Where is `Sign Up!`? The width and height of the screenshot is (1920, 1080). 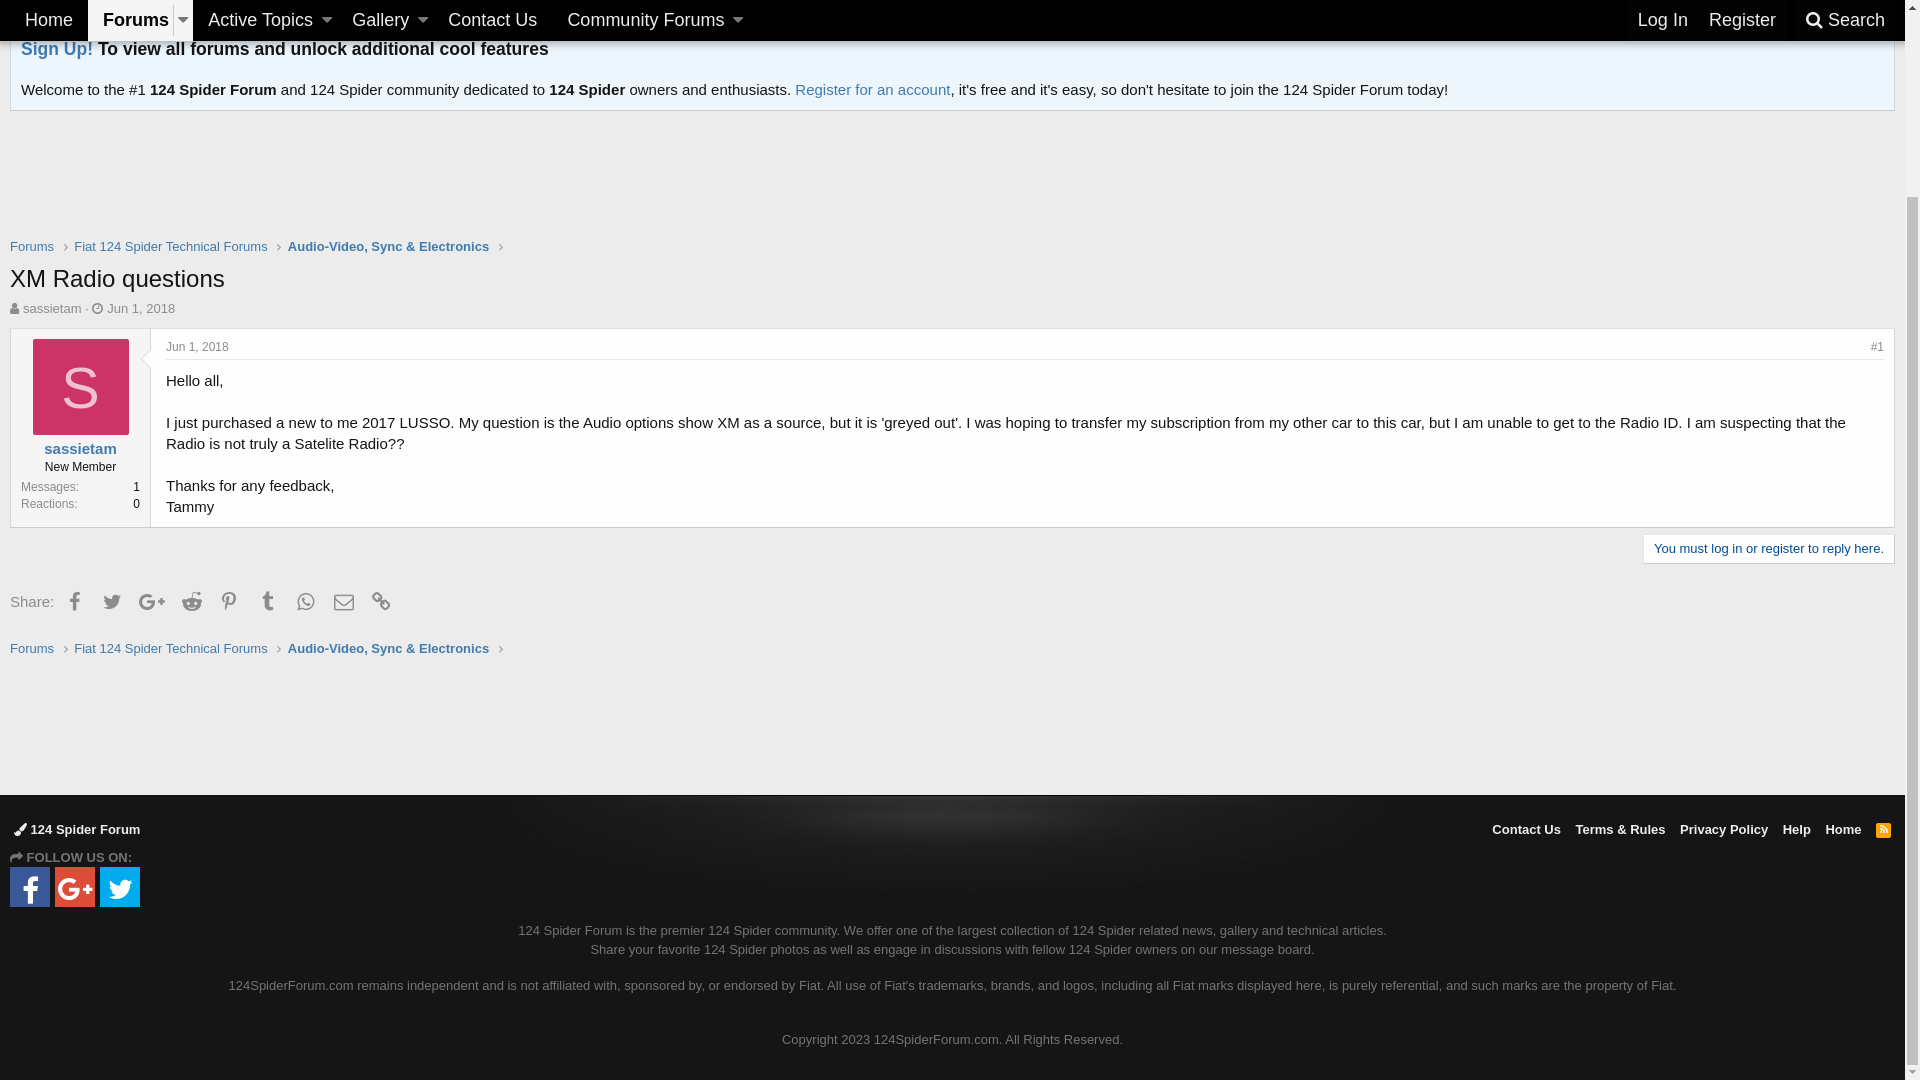 Sign Up! is located at coordinates (57, 276).